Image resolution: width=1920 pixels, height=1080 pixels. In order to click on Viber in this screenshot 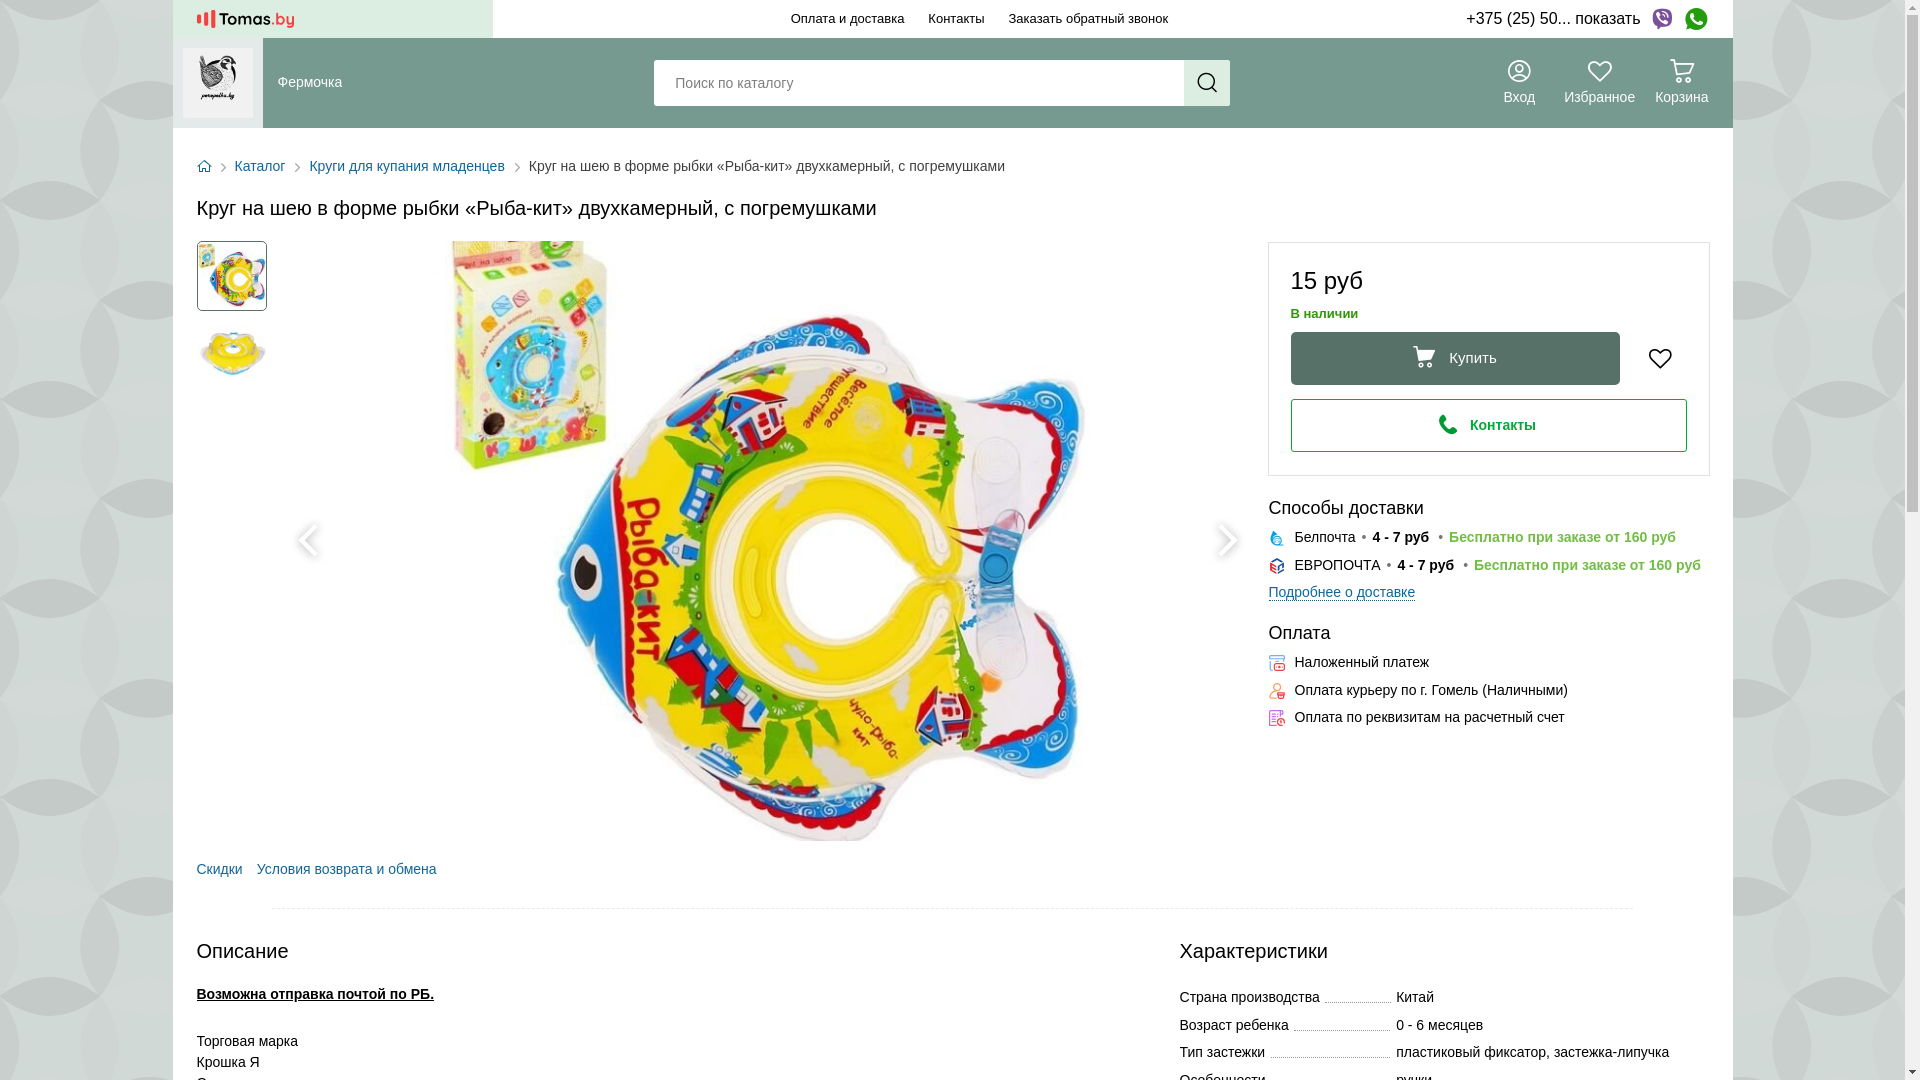, I will do `click(1662, 19)`.